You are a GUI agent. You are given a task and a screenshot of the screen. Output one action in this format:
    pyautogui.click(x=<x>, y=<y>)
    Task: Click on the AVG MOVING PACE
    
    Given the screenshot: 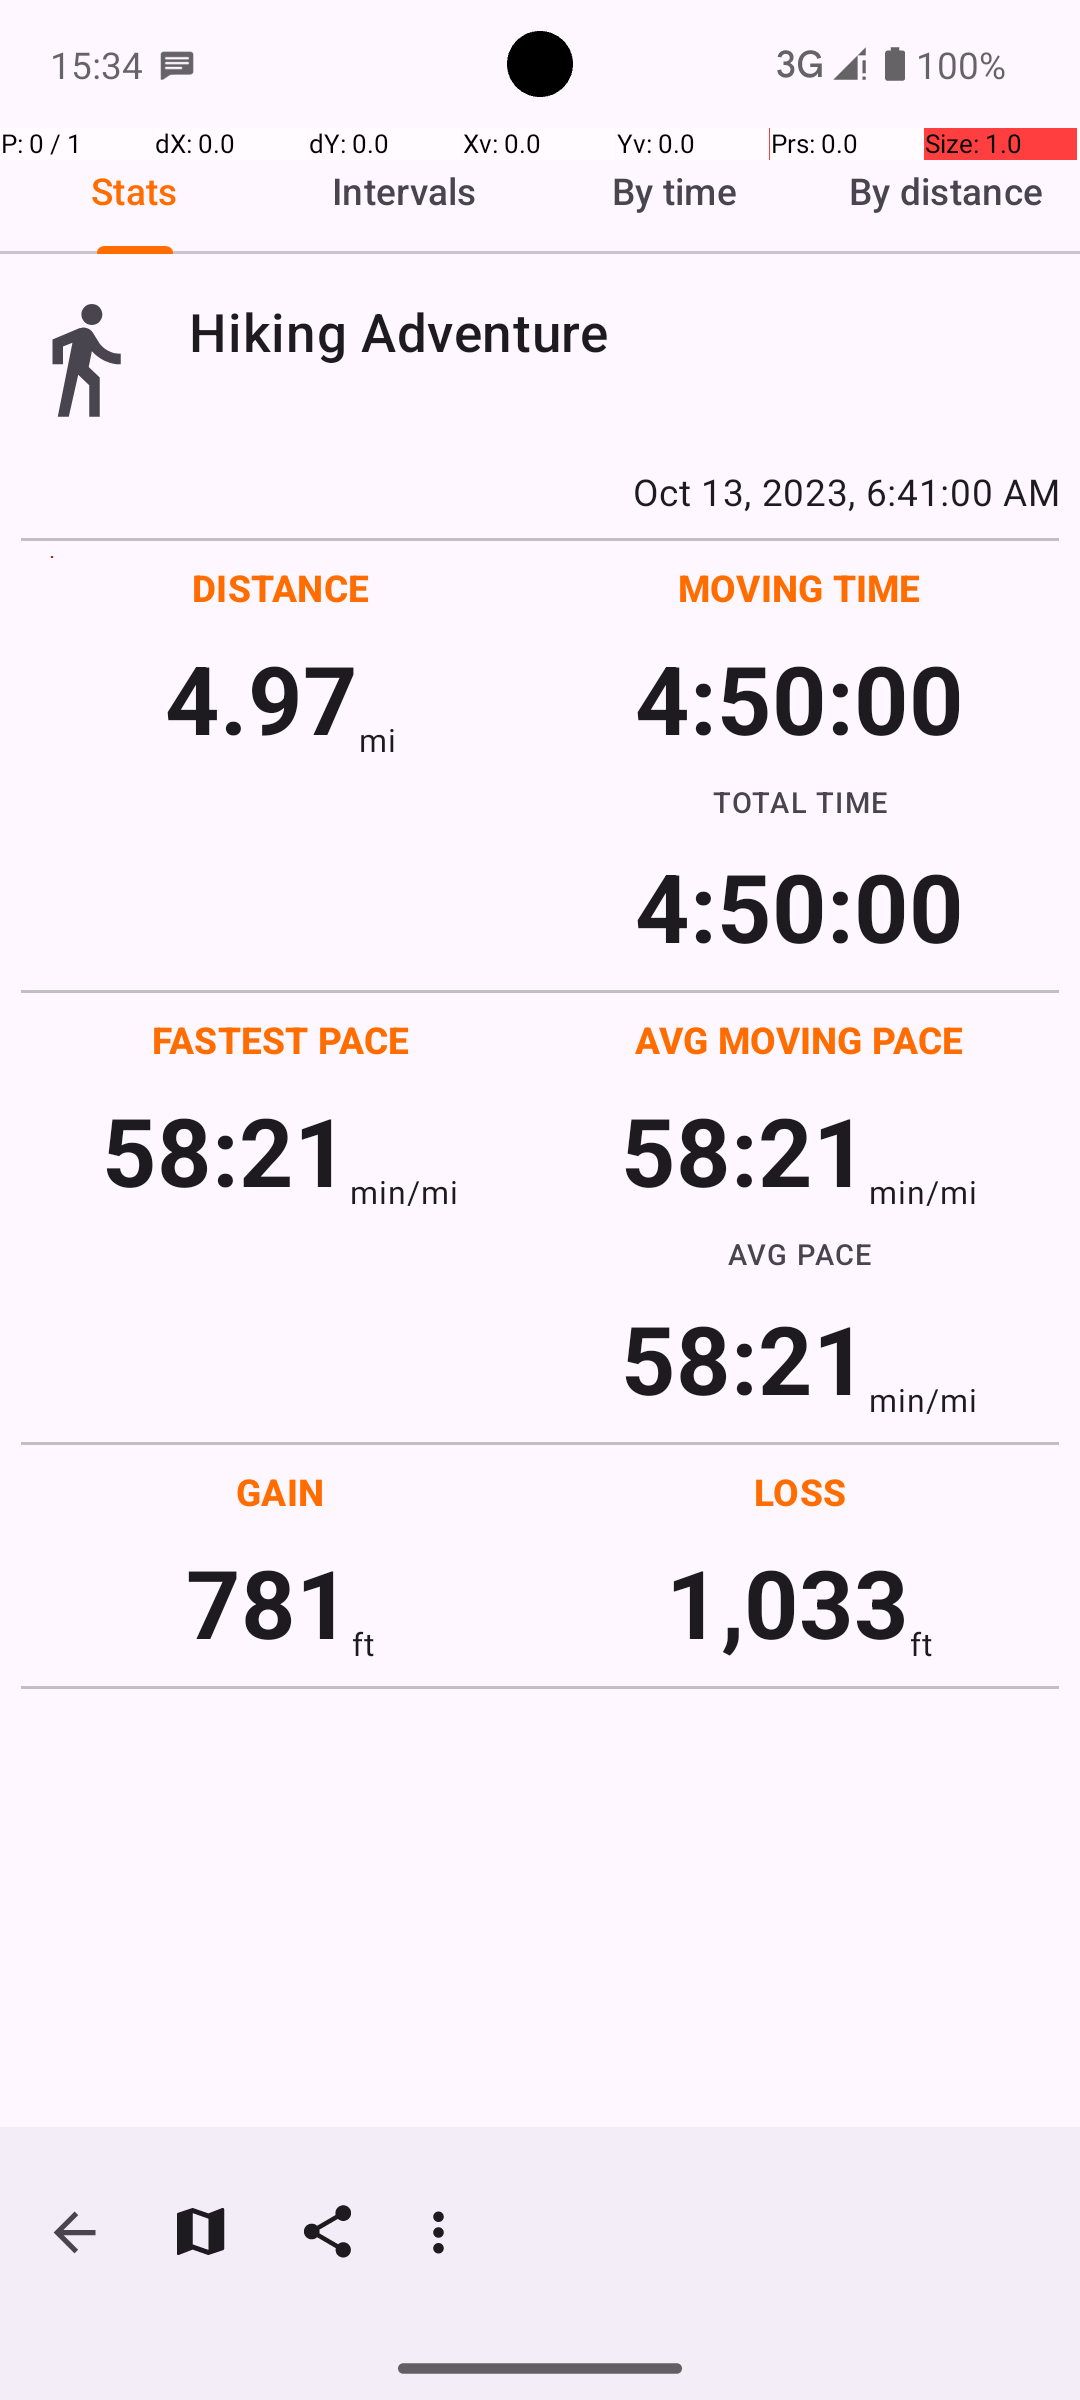 What is the action you would take?
    pyautogui.click(x=799, y=1040)
    